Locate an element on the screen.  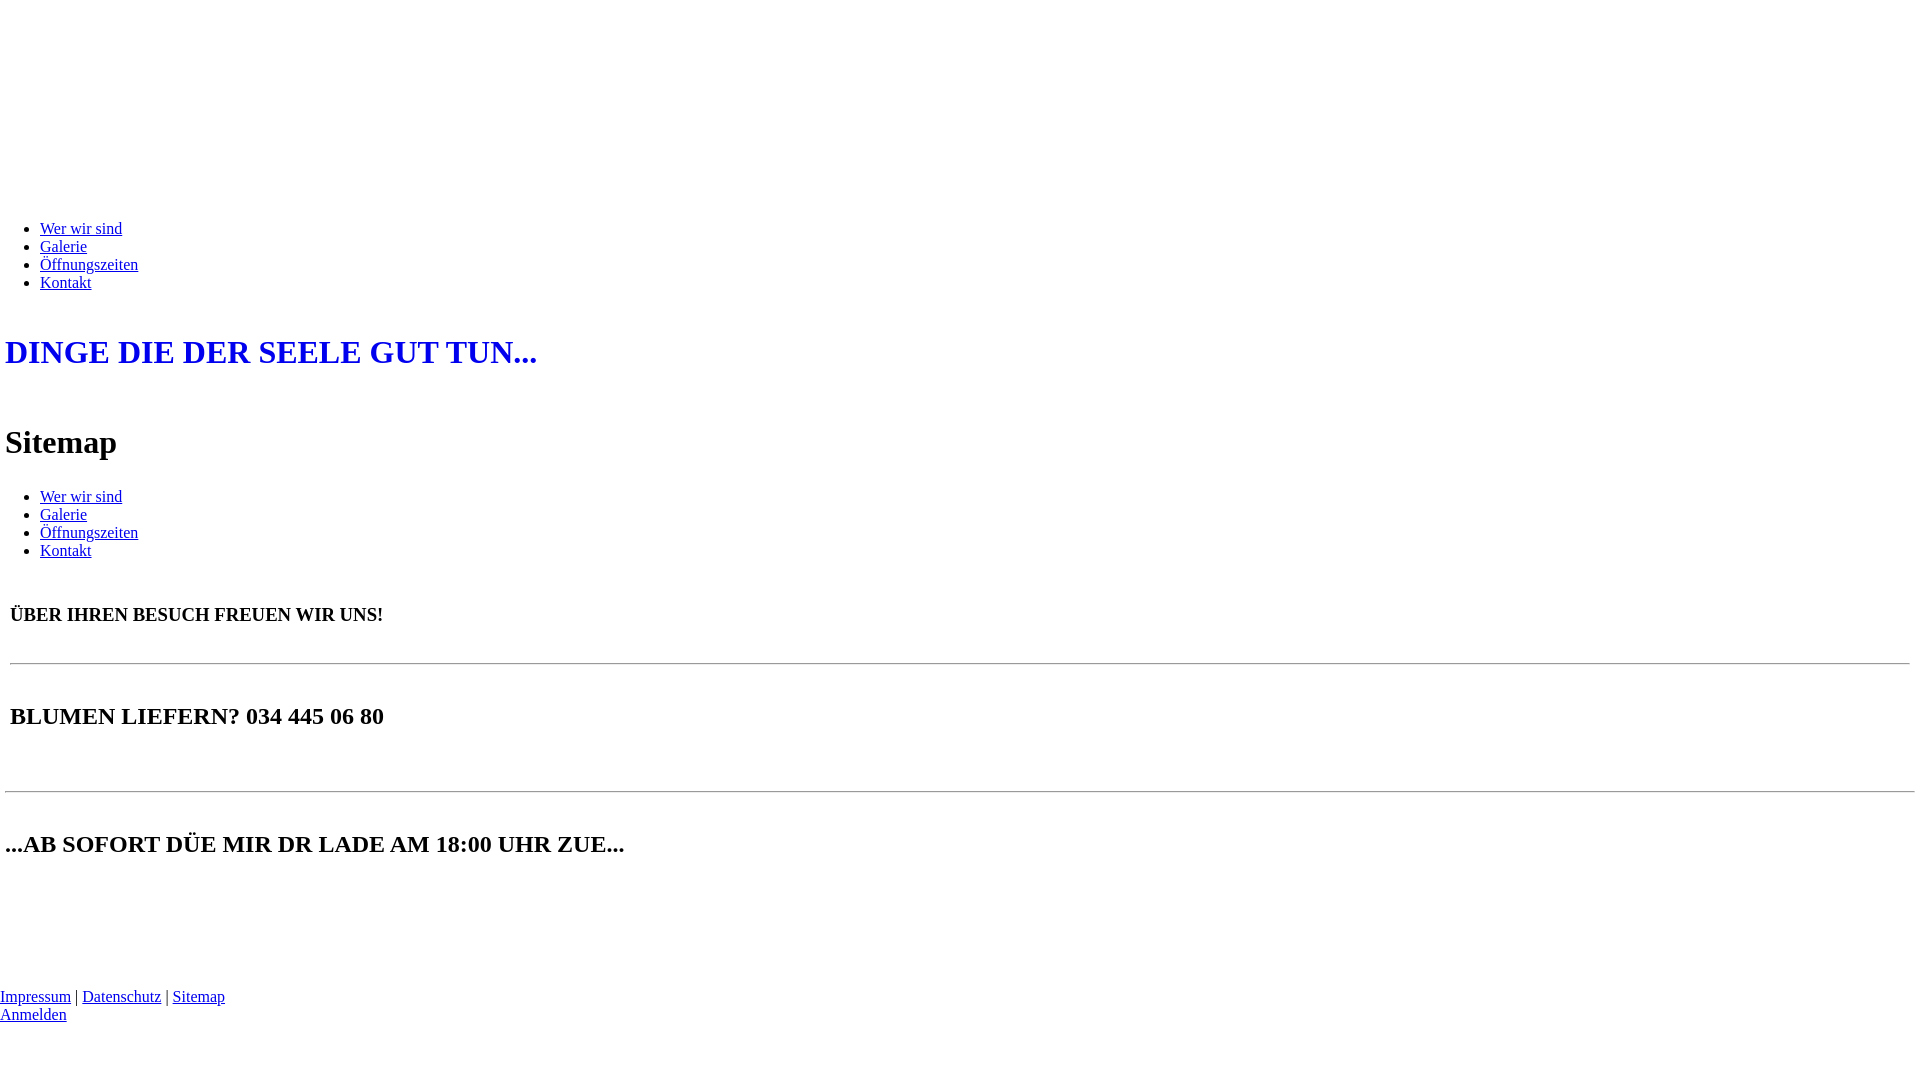
Wer wir sind is located at coordinates (81, 228).